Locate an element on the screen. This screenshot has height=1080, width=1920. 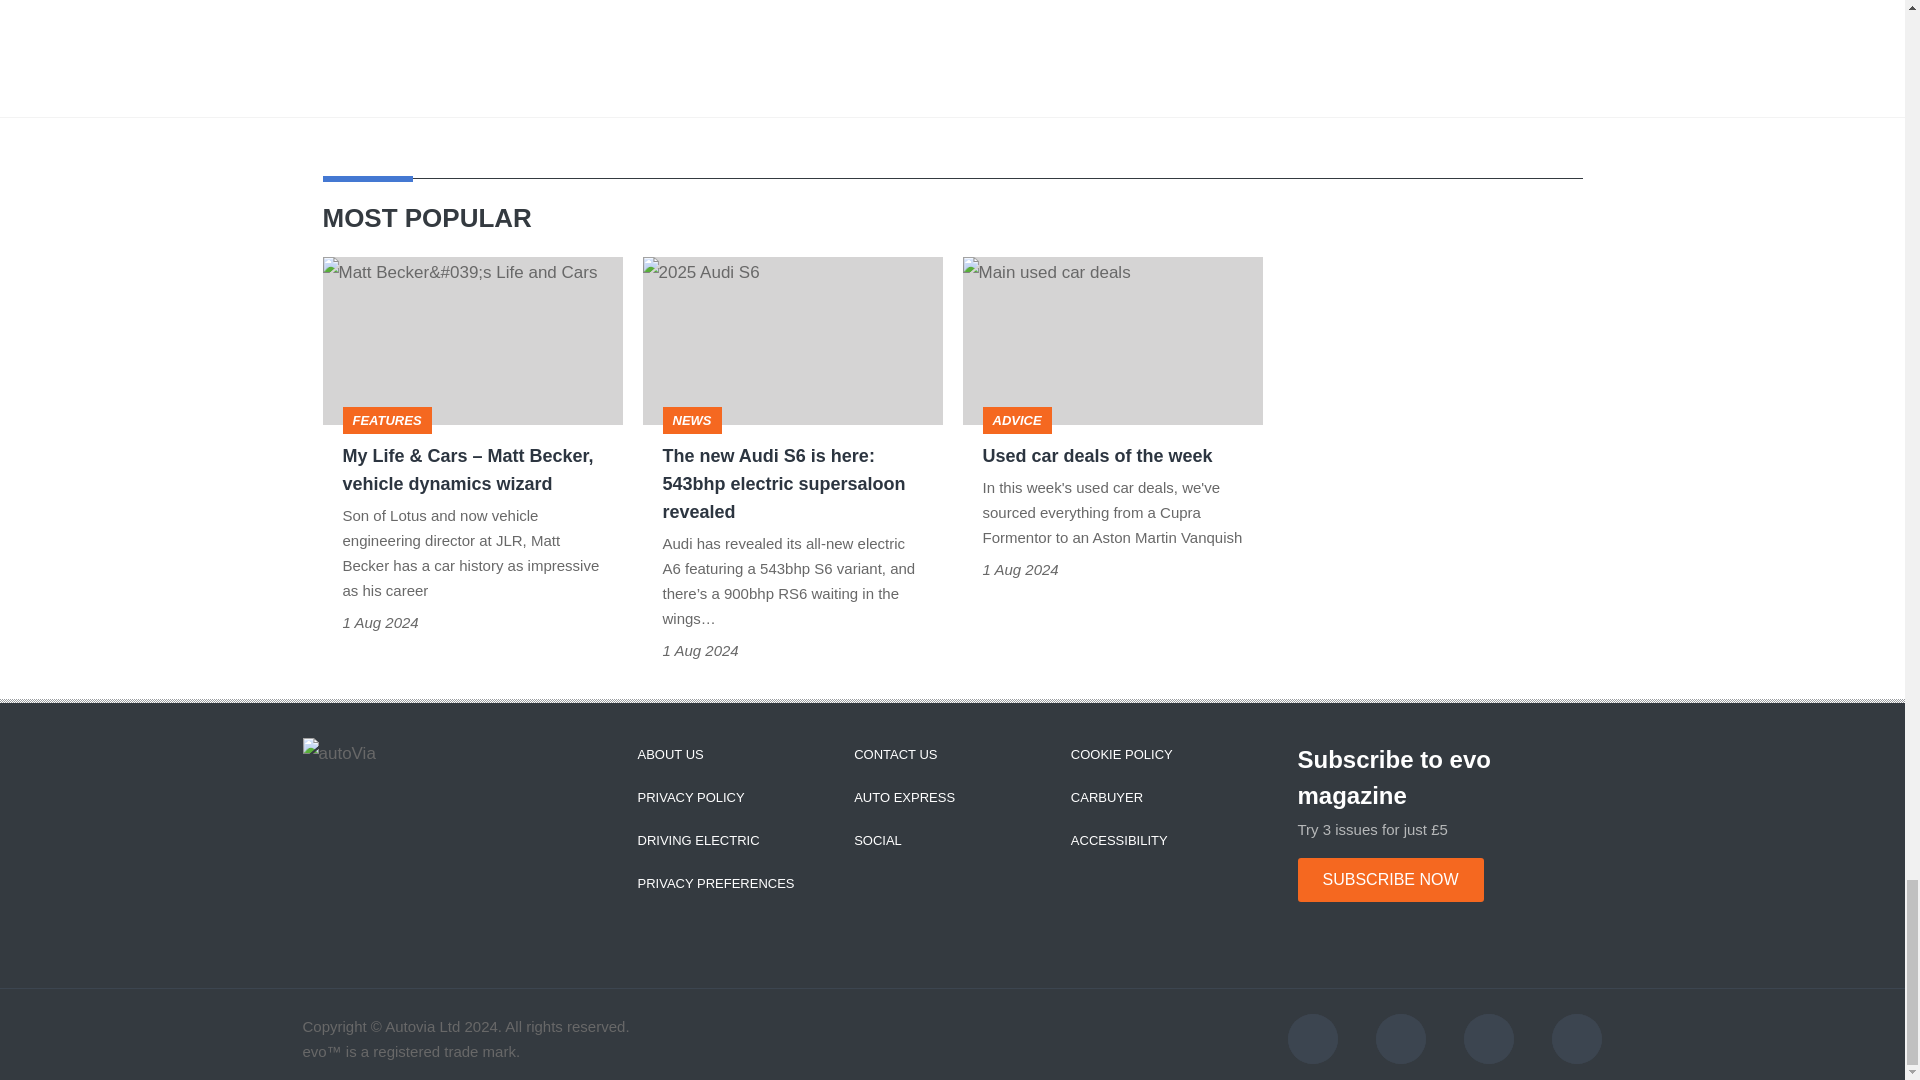
Subscribe now is located at coordinates (1390, 879).